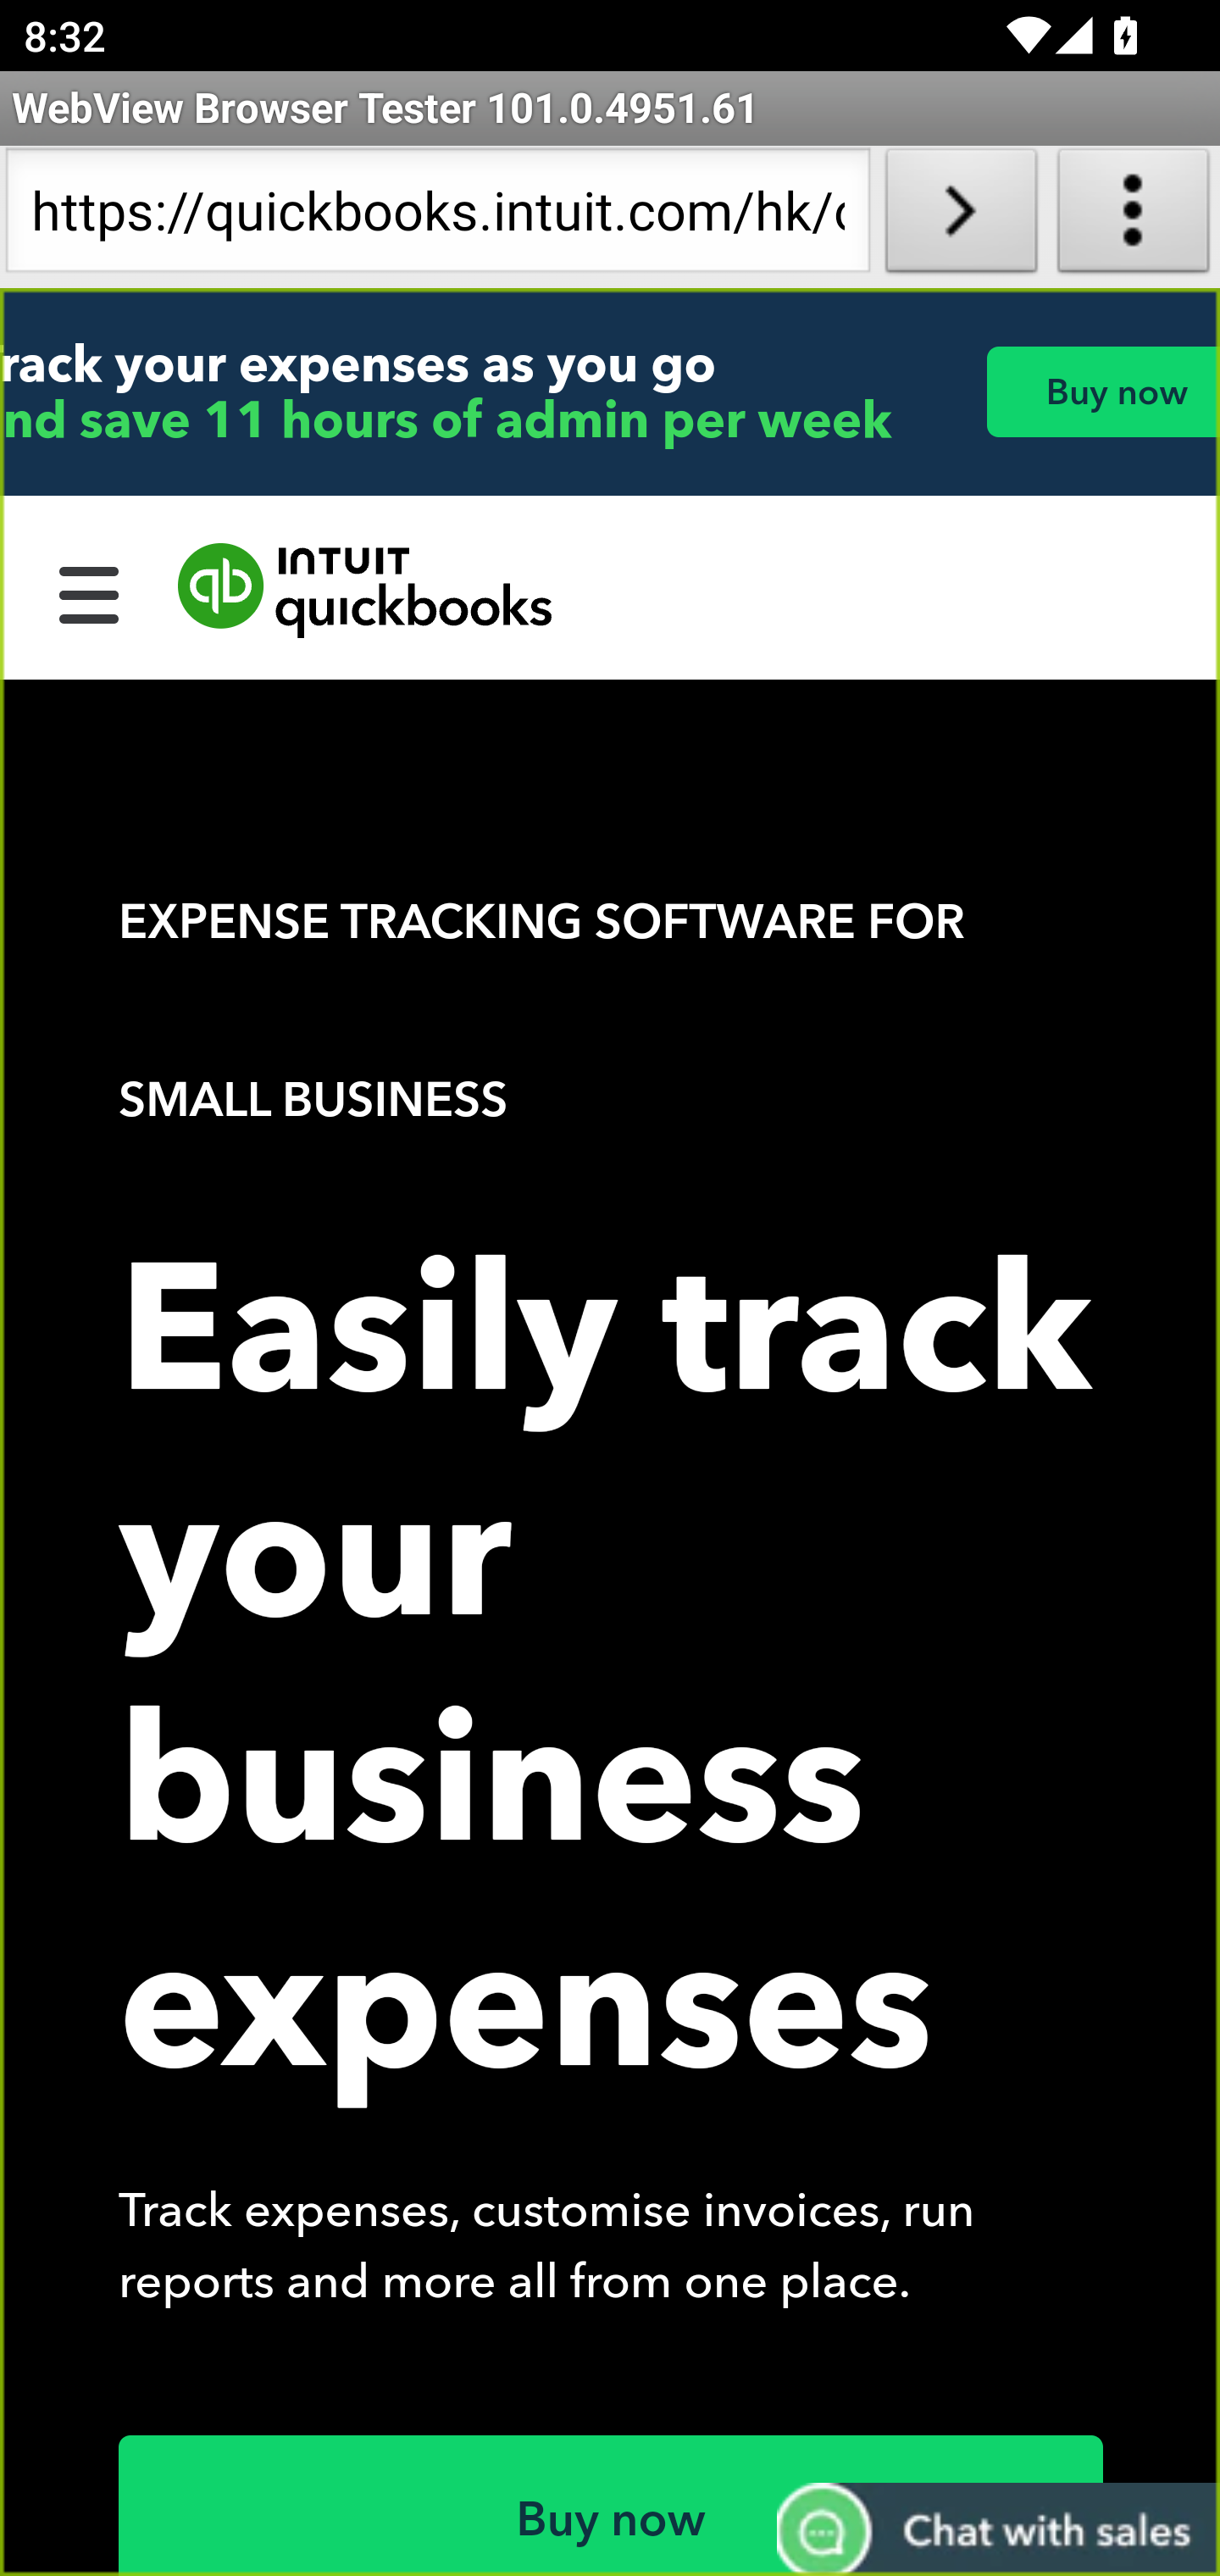 The height and width of the screenshot is (2576, 1220). Describe the element at coordinates (1102, 391) in the screenshot. I see `Buy now` at that location.